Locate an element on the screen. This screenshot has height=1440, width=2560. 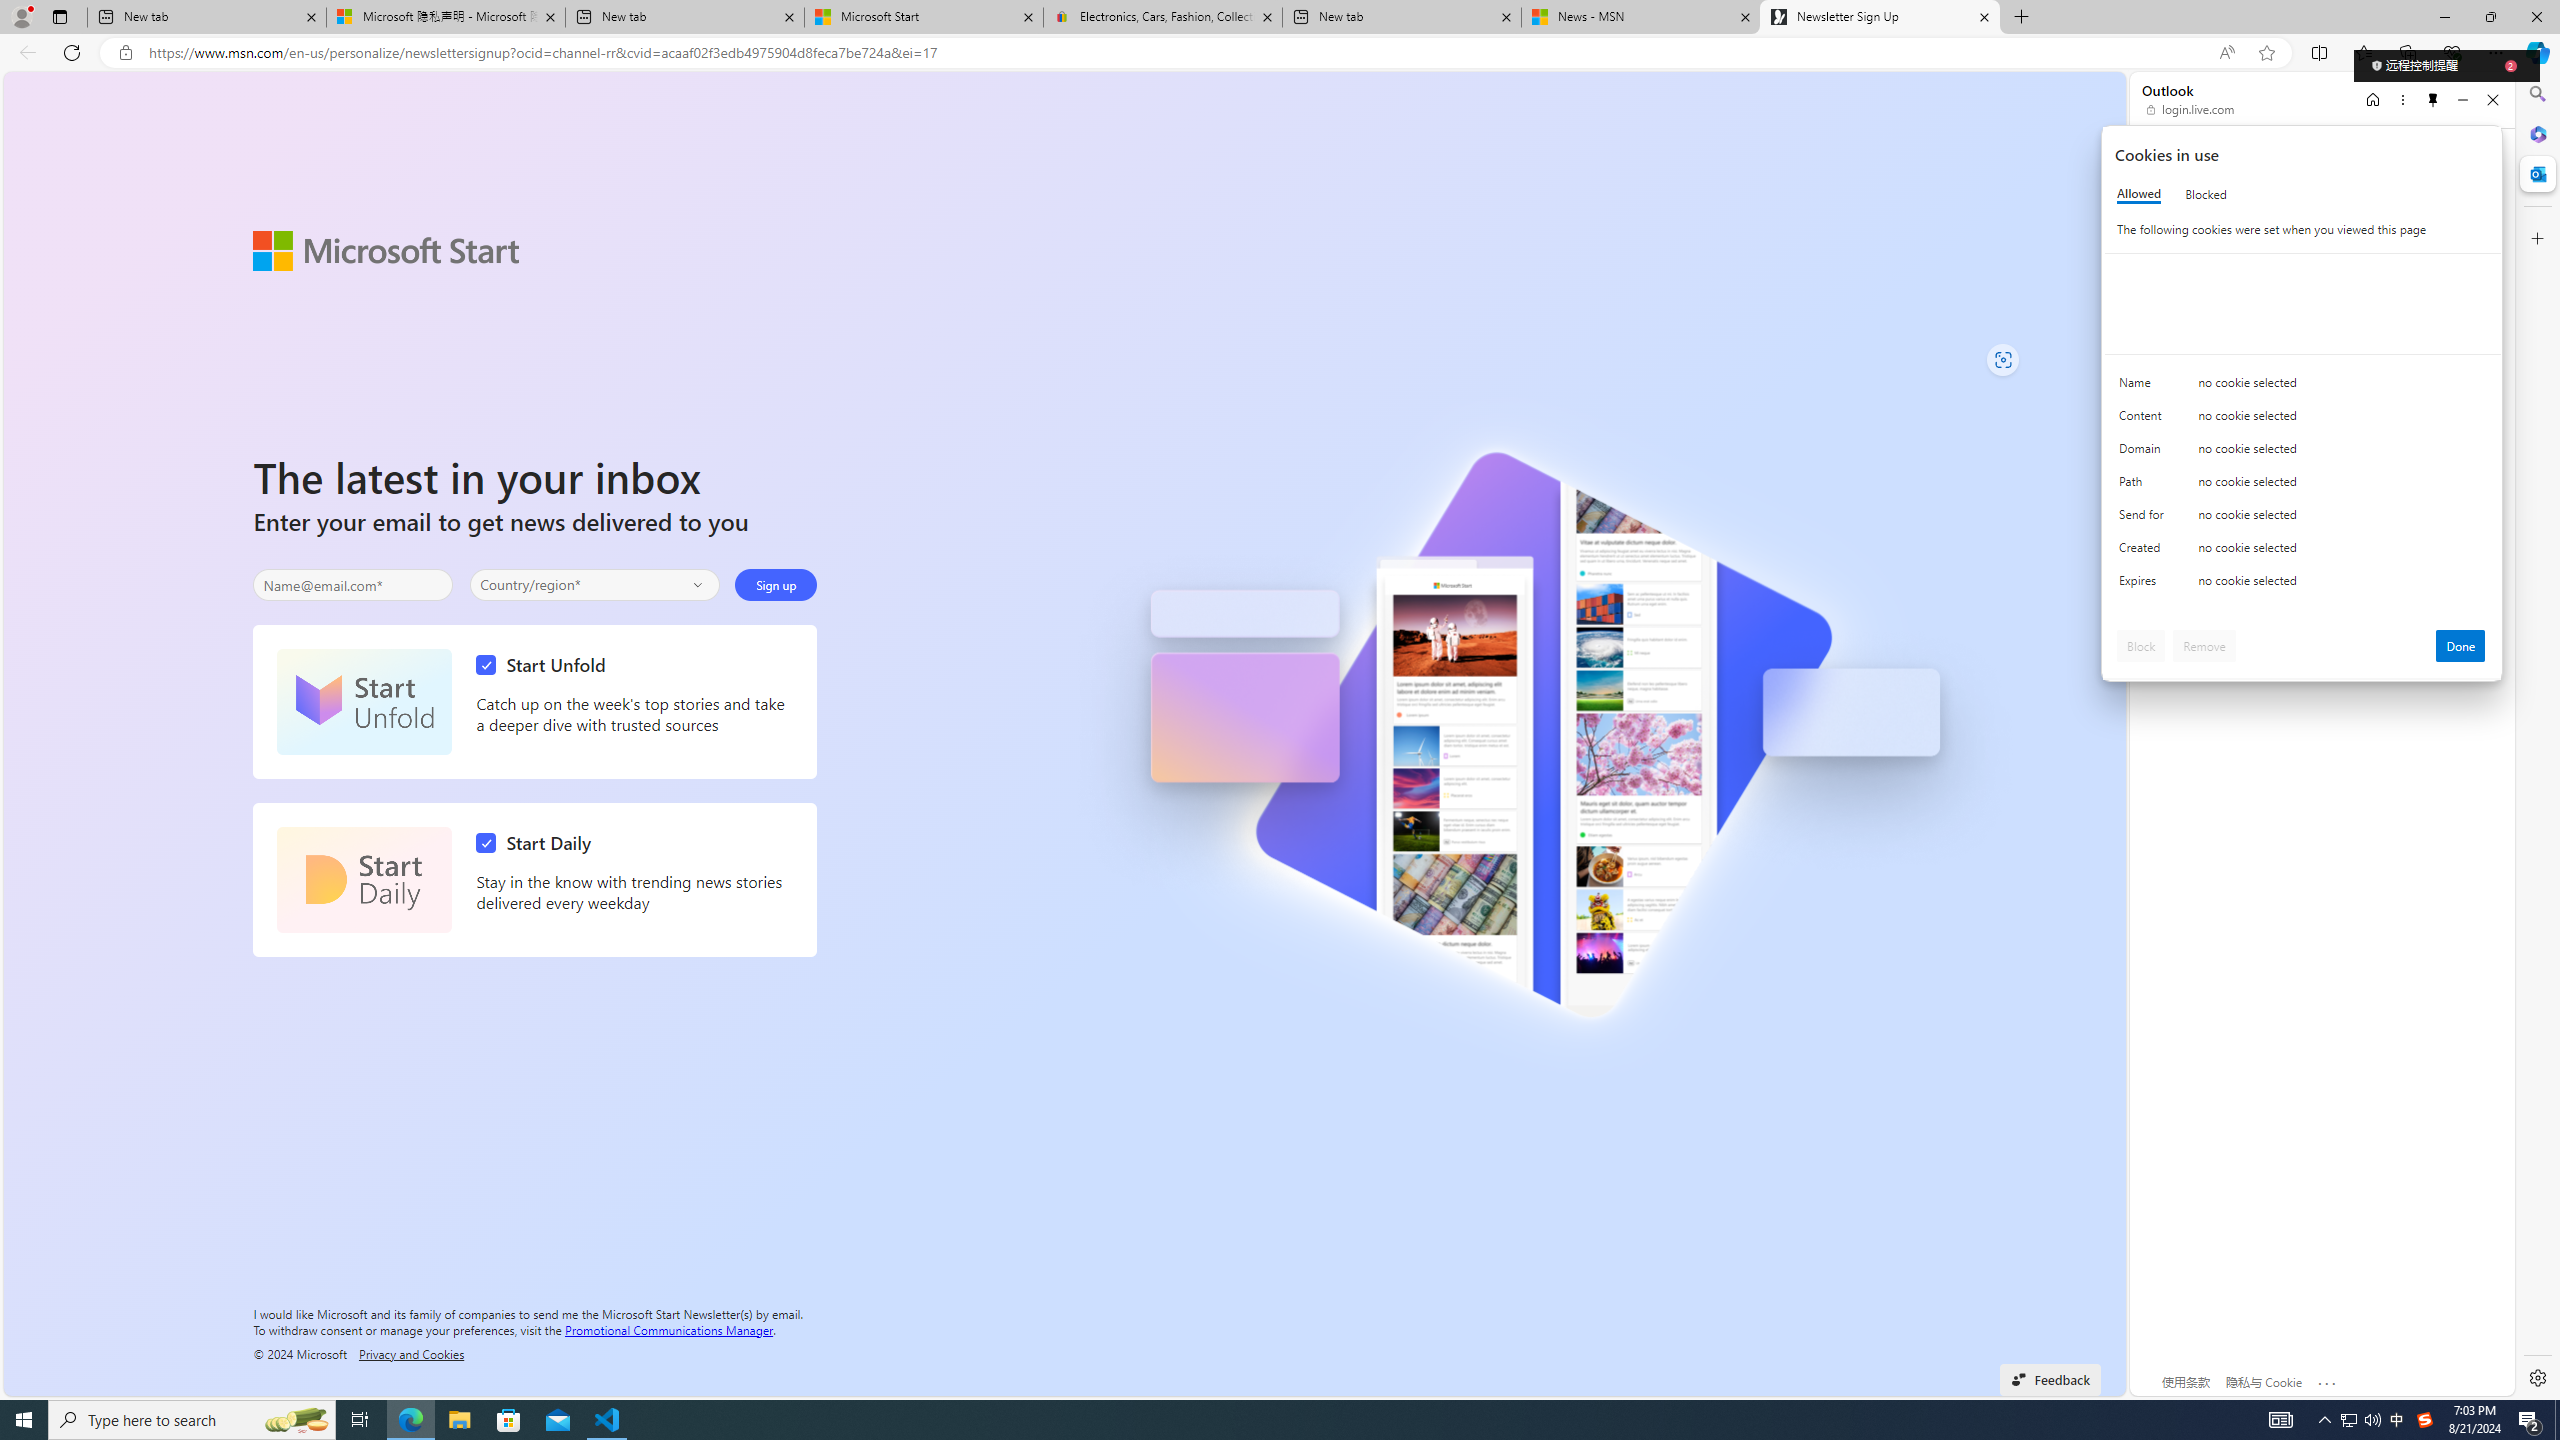
no cookie selected is located at coordinates (2342, 585).